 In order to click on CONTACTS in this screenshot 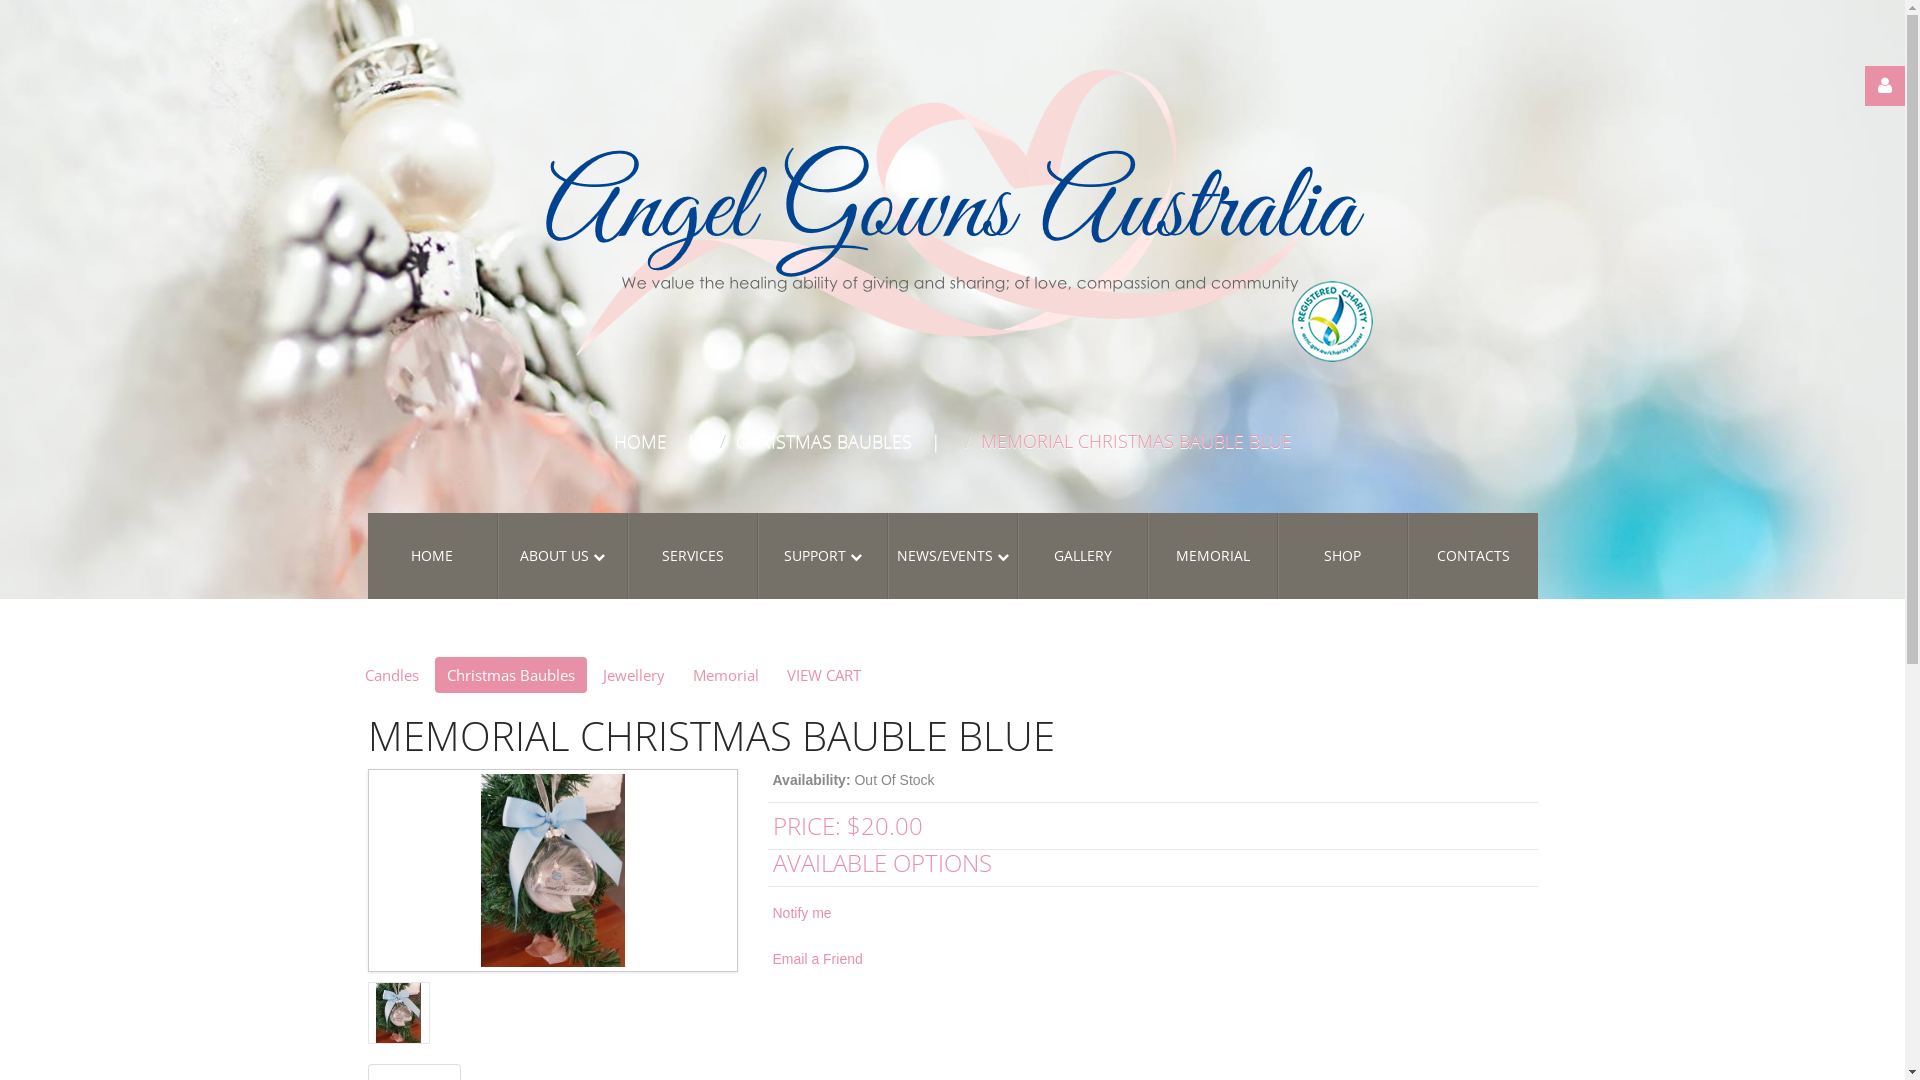, I will do `click(1473, 556)`.